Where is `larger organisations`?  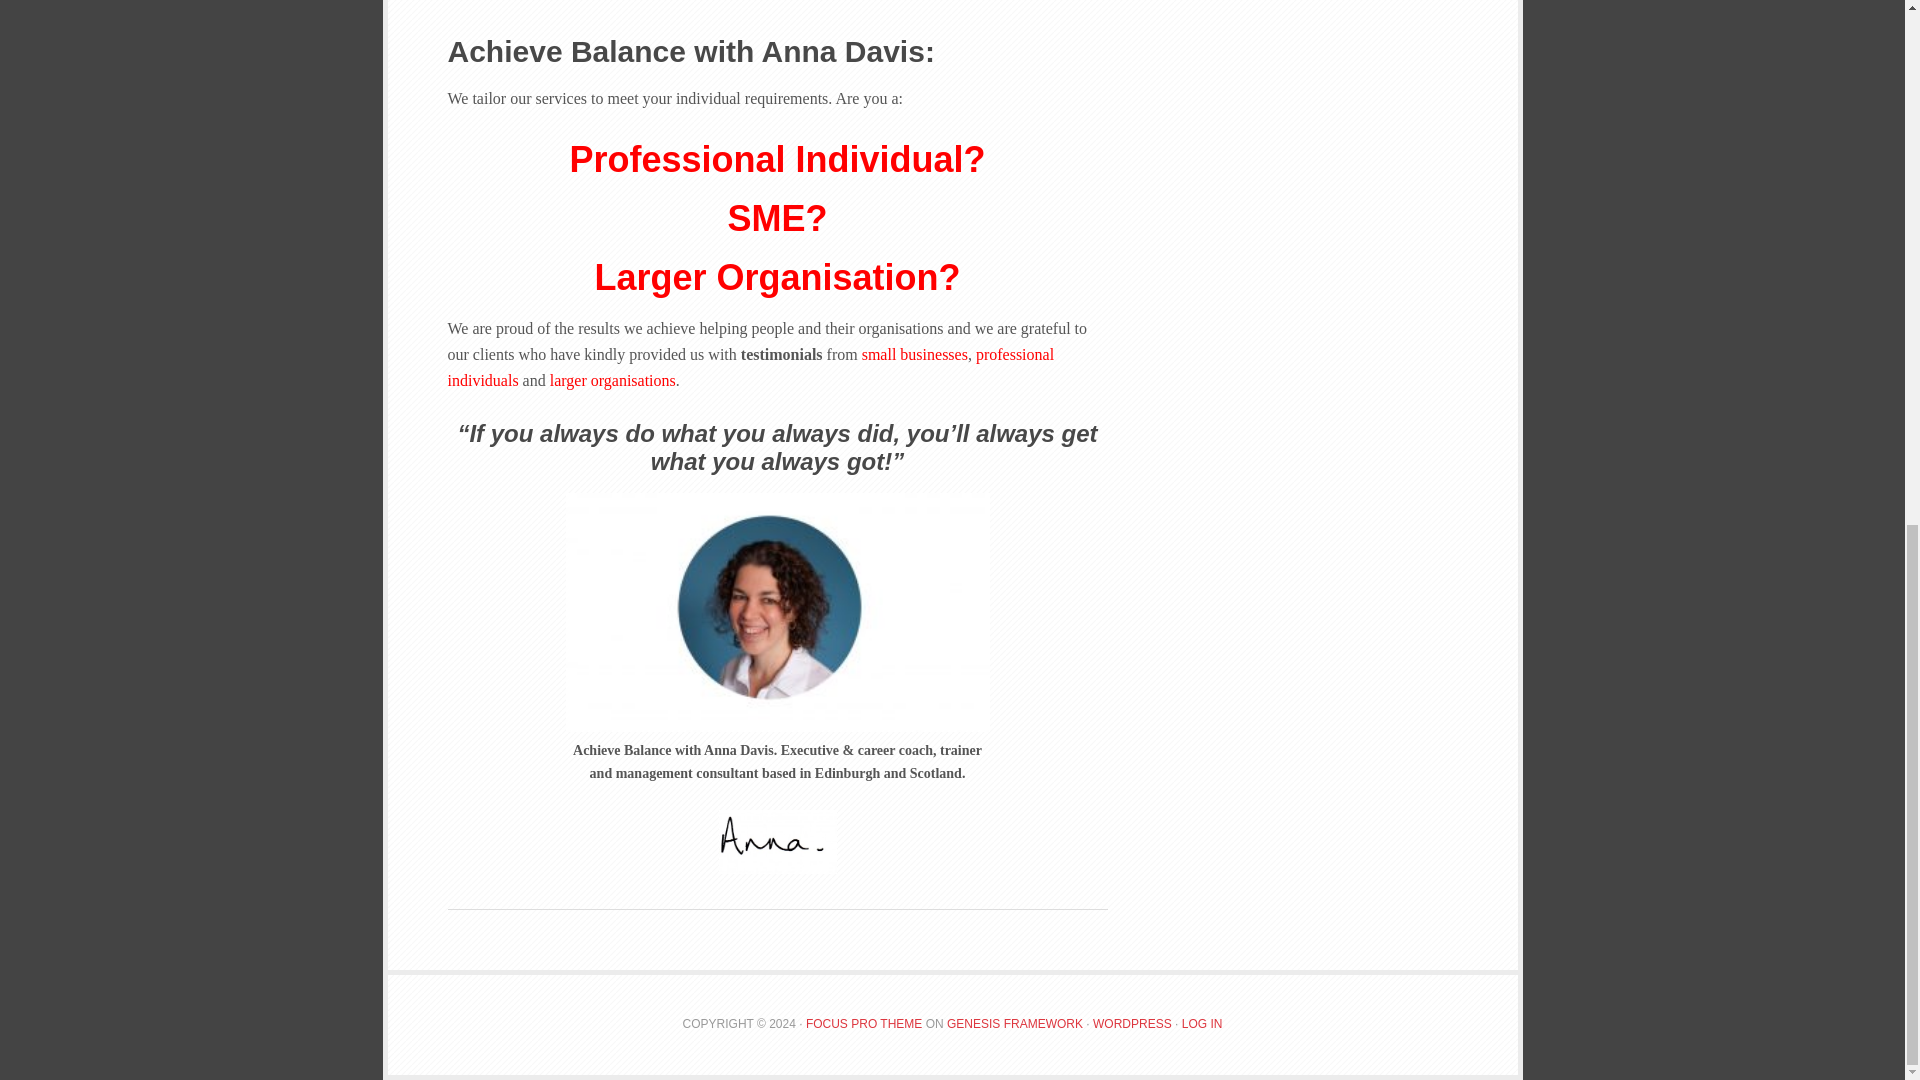 larger organisations is located at coordinates (612, 380).